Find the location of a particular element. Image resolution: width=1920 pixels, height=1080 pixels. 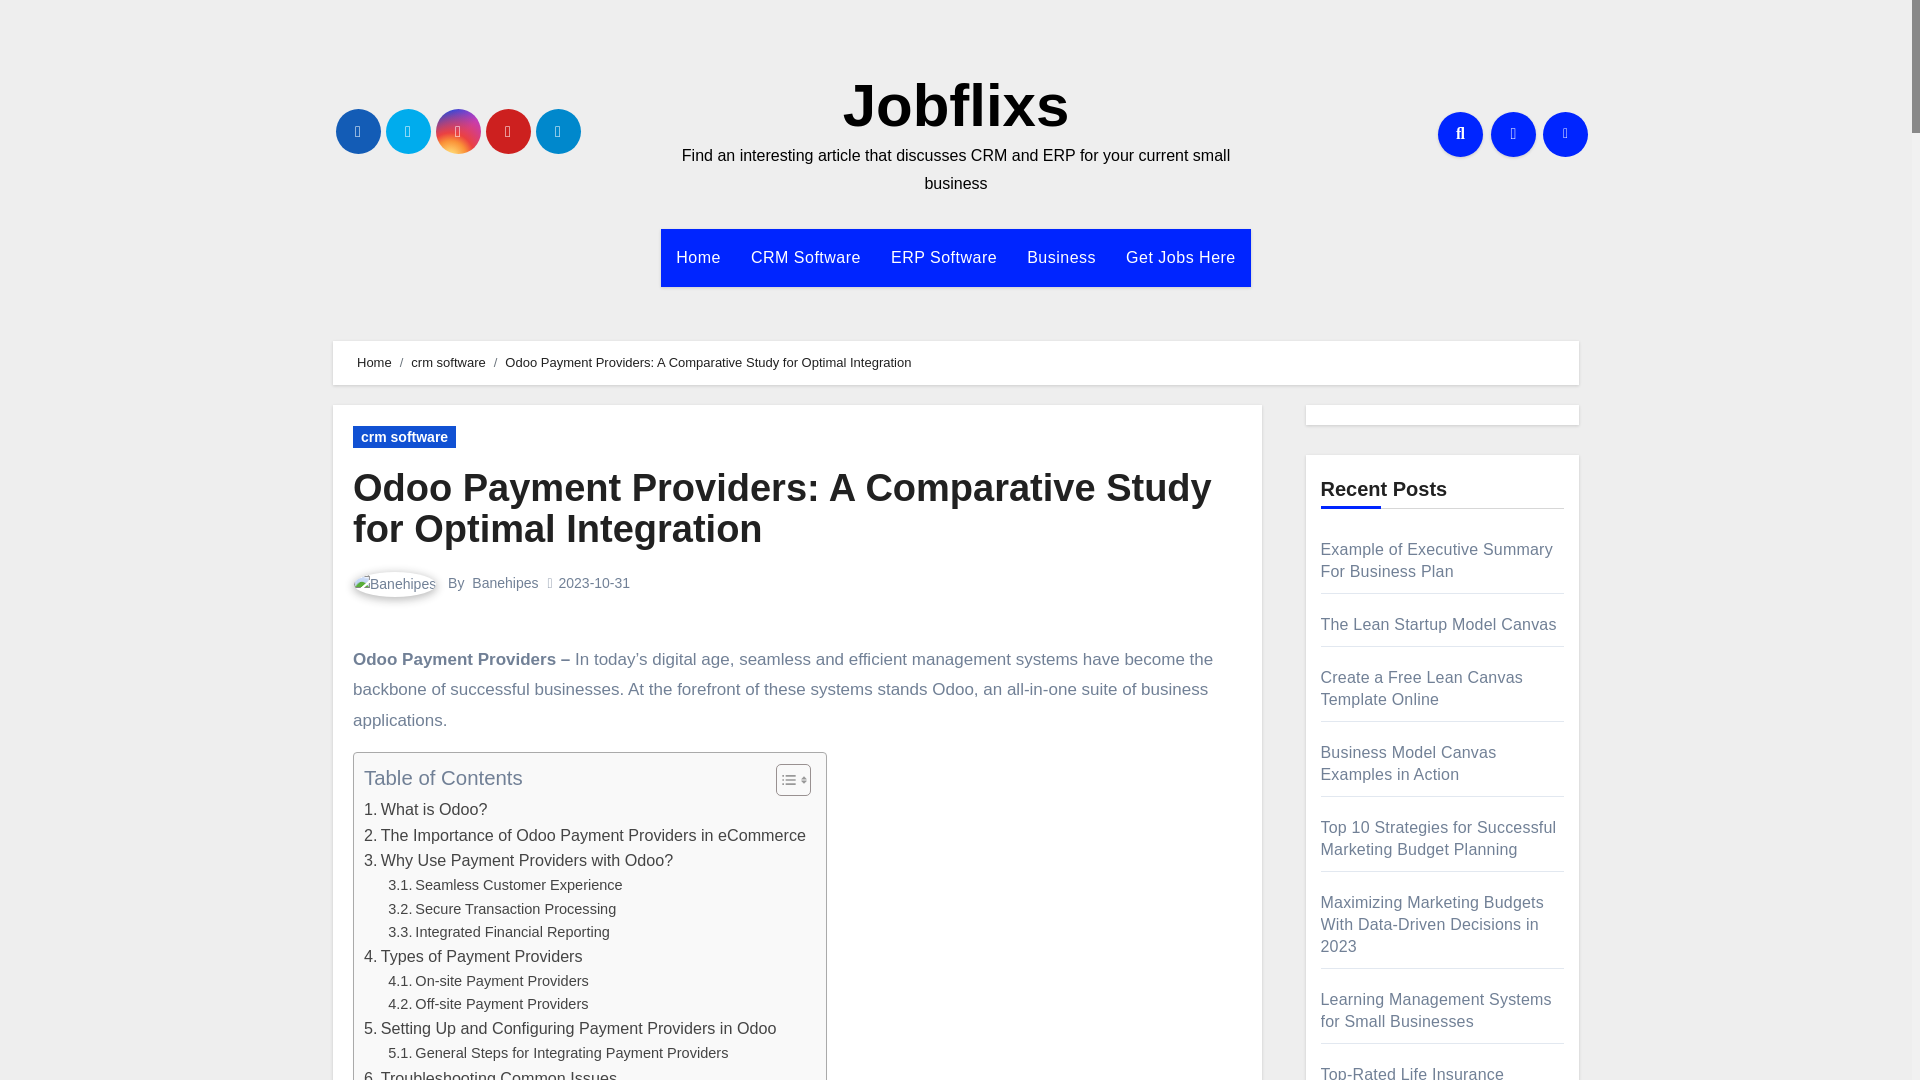

Home is located at coordinates (698, 258).